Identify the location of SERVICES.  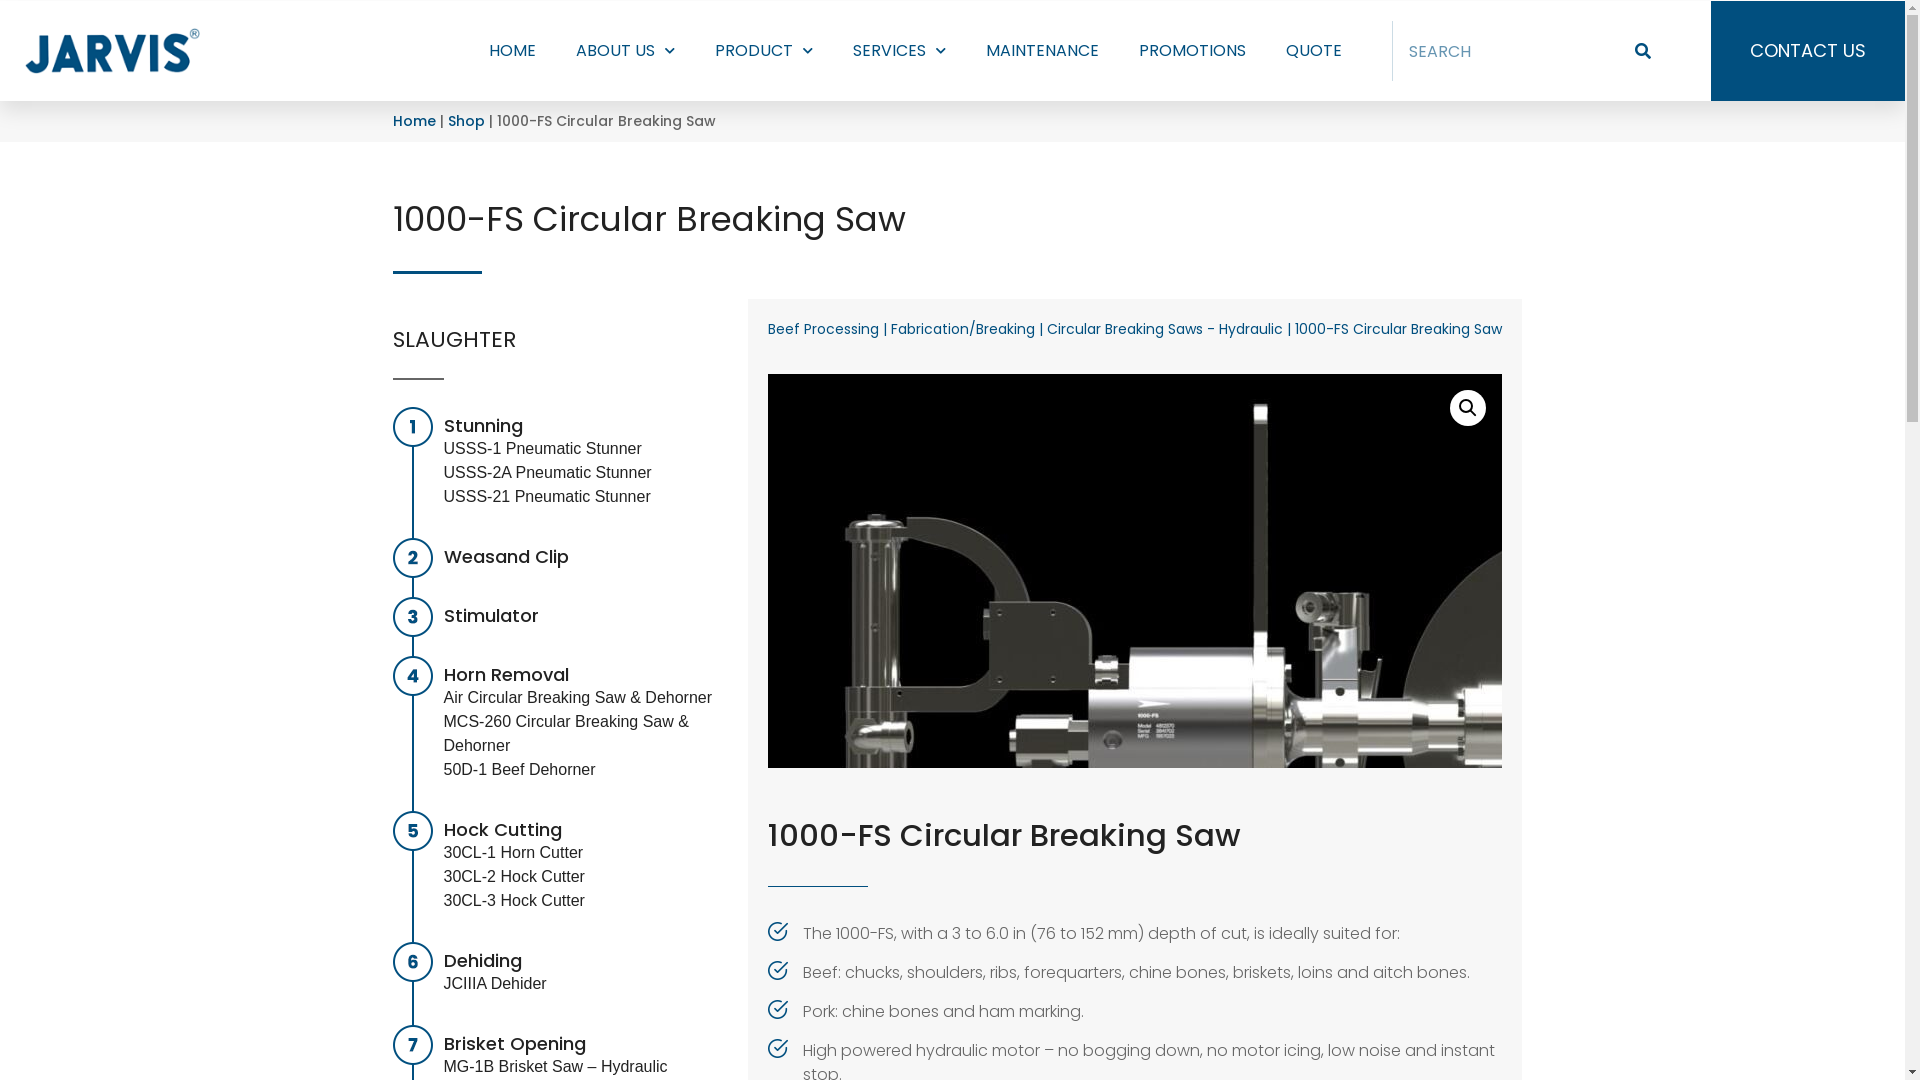
(900, 51).